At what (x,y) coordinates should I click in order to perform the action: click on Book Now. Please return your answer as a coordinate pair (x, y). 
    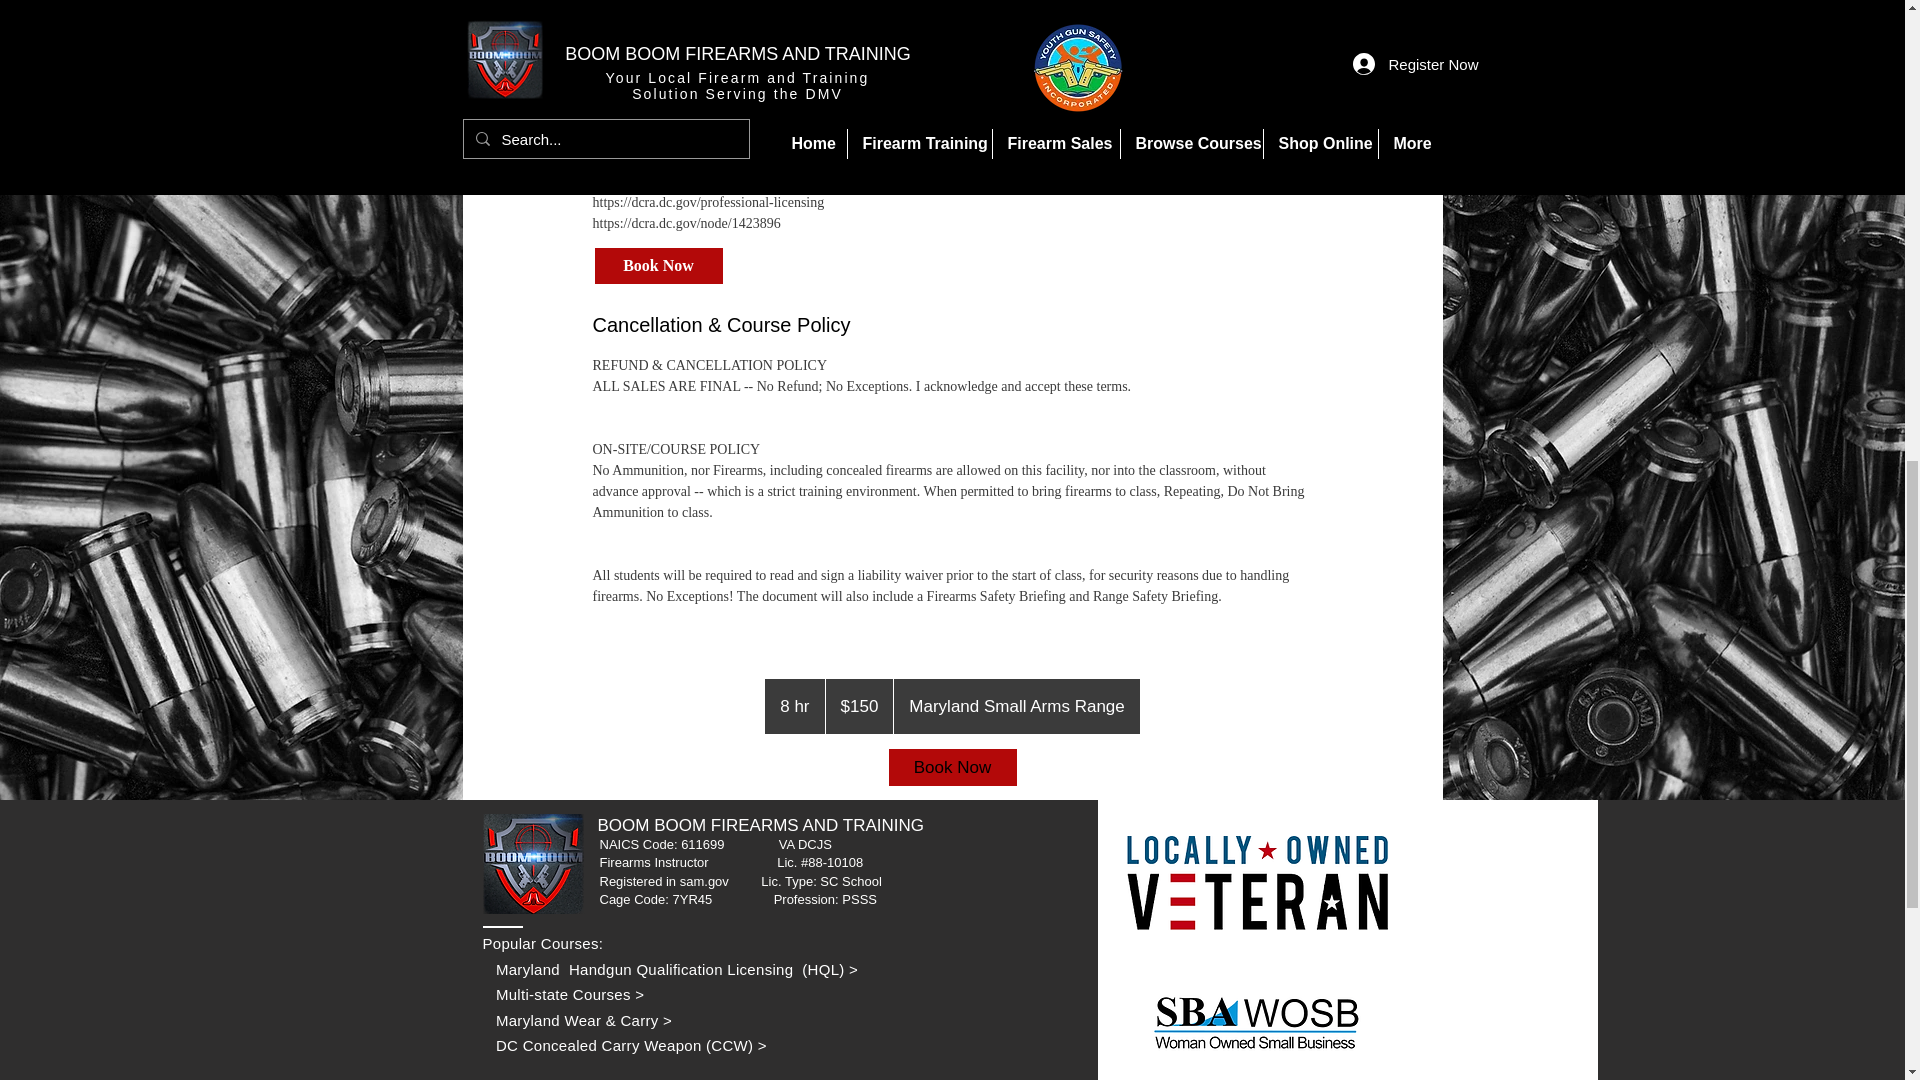
    Looking at the image, I should click on (951, 768).